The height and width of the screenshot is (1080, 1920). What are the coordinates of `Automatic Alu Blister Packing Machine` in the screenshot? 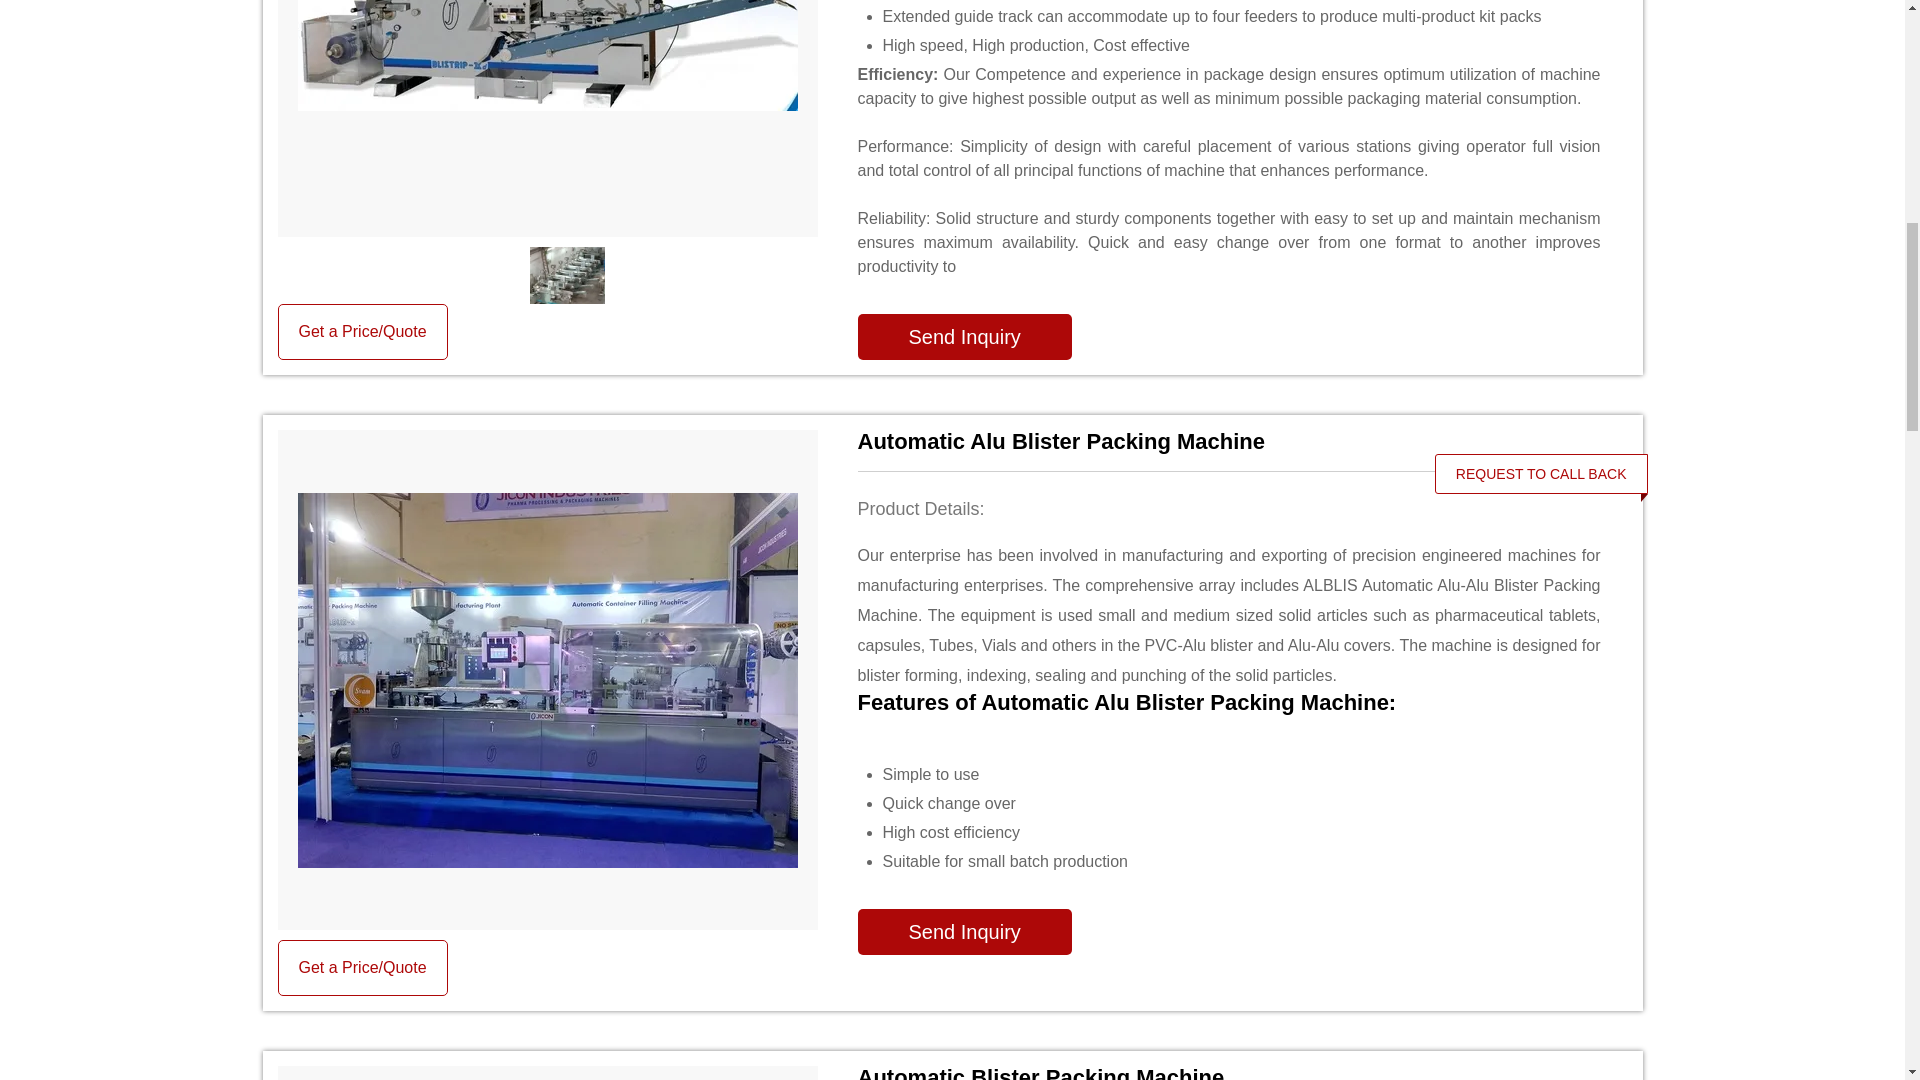 It's located at (1230, 441).